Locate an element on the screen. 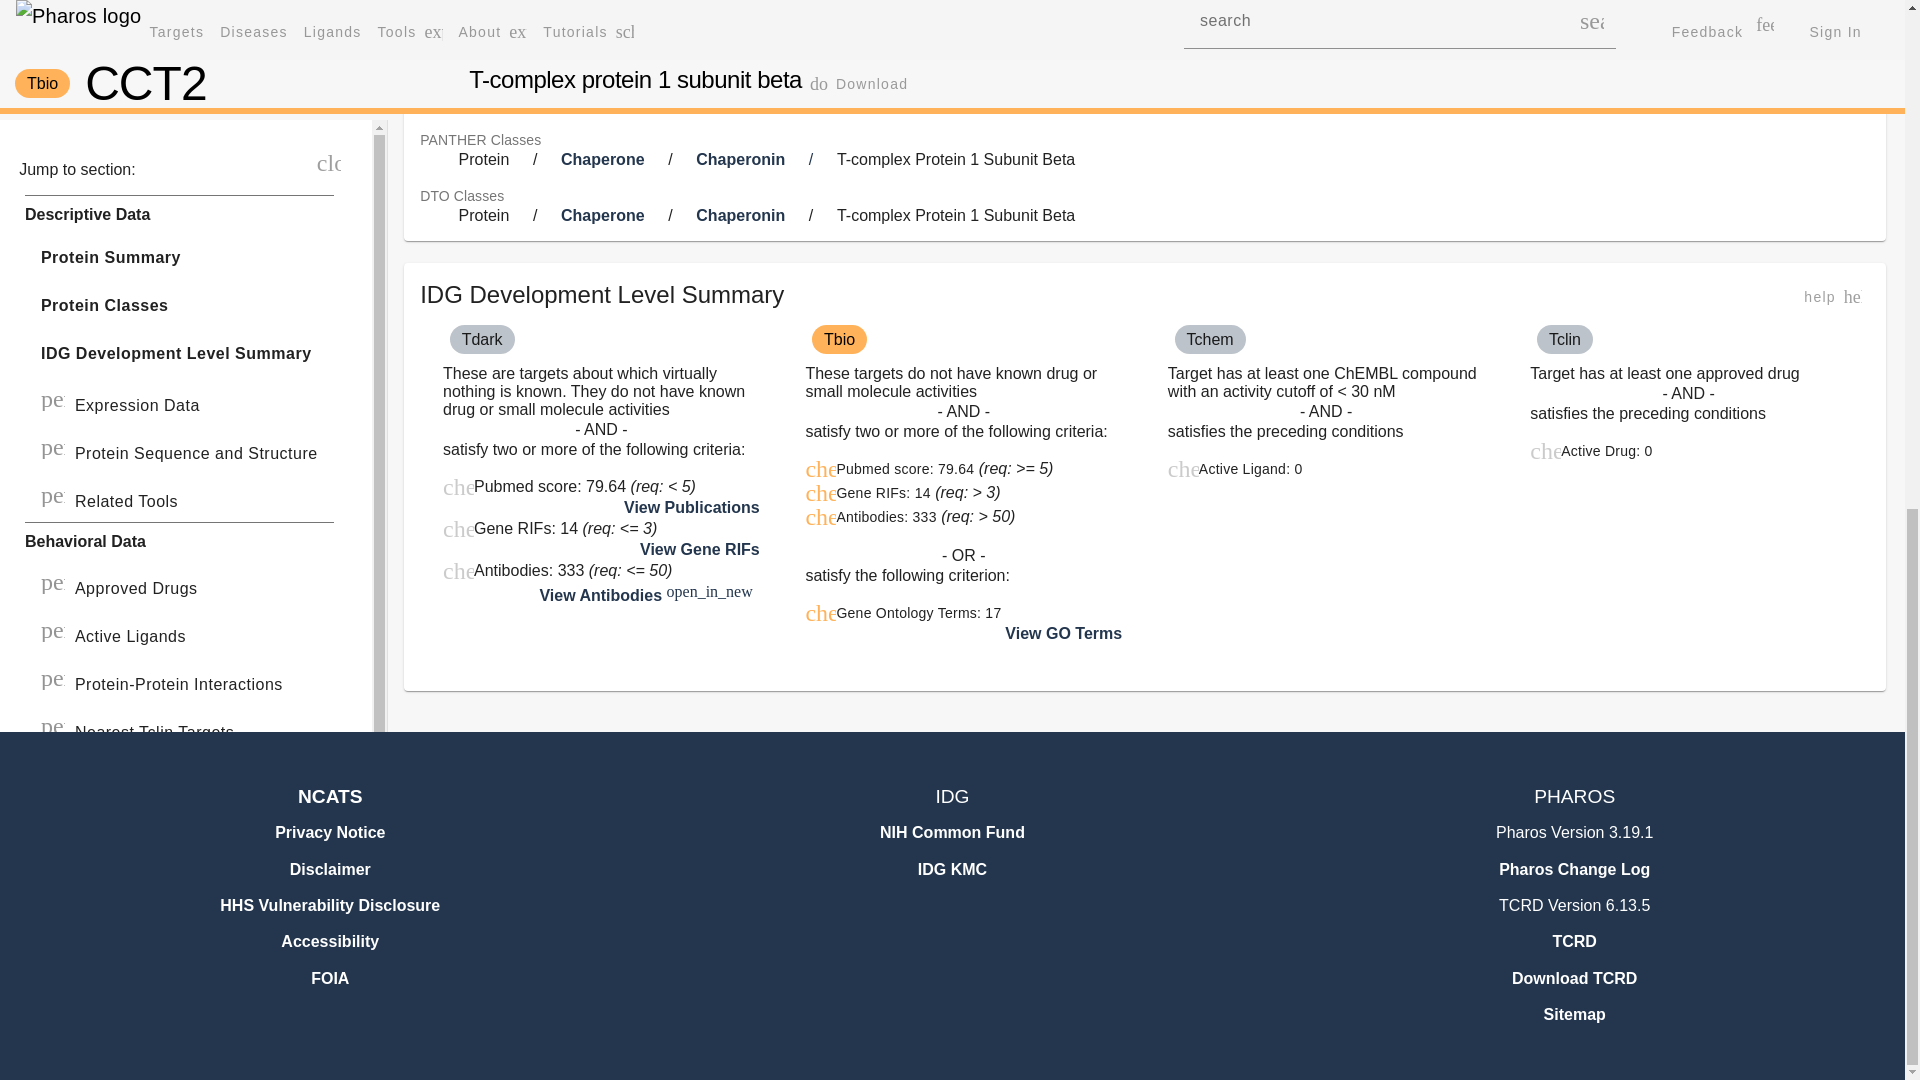  pendingDisease Novelty is located at coordinates (179, 96).